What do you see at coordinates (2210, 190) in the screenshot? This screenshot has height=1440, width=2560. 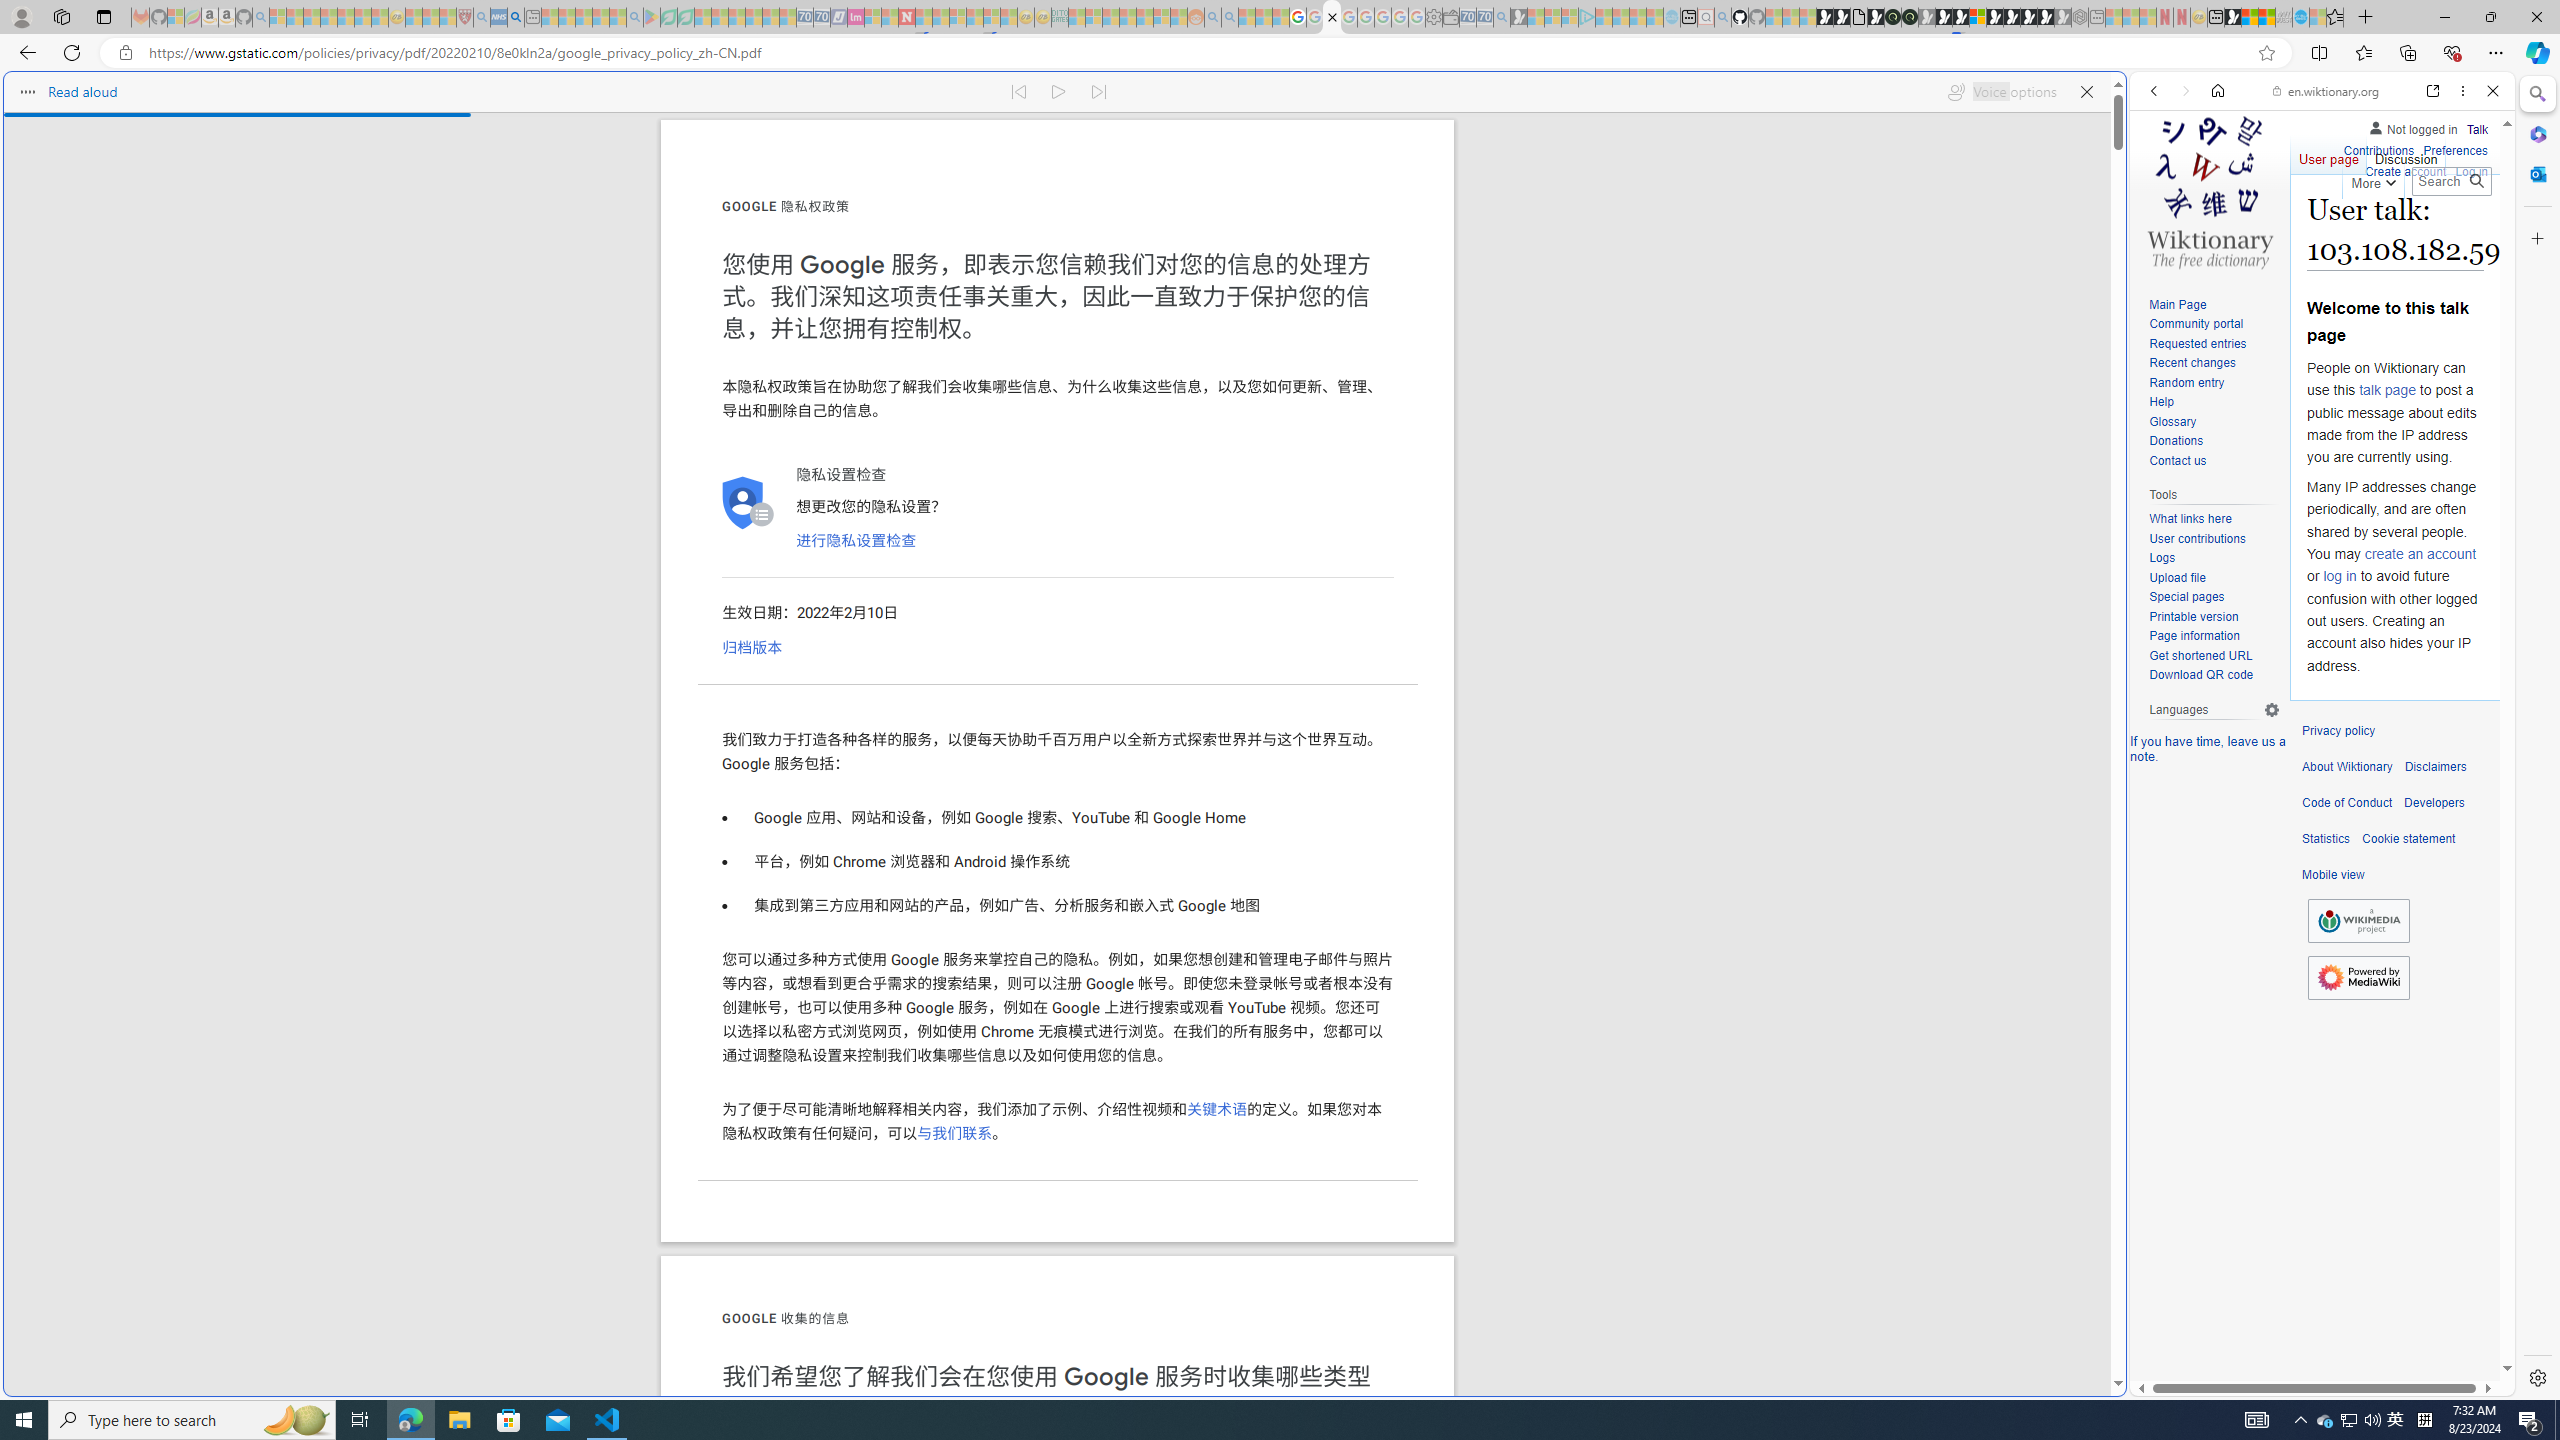 I see `Visit the main page` at bounding box center [2210, 190].